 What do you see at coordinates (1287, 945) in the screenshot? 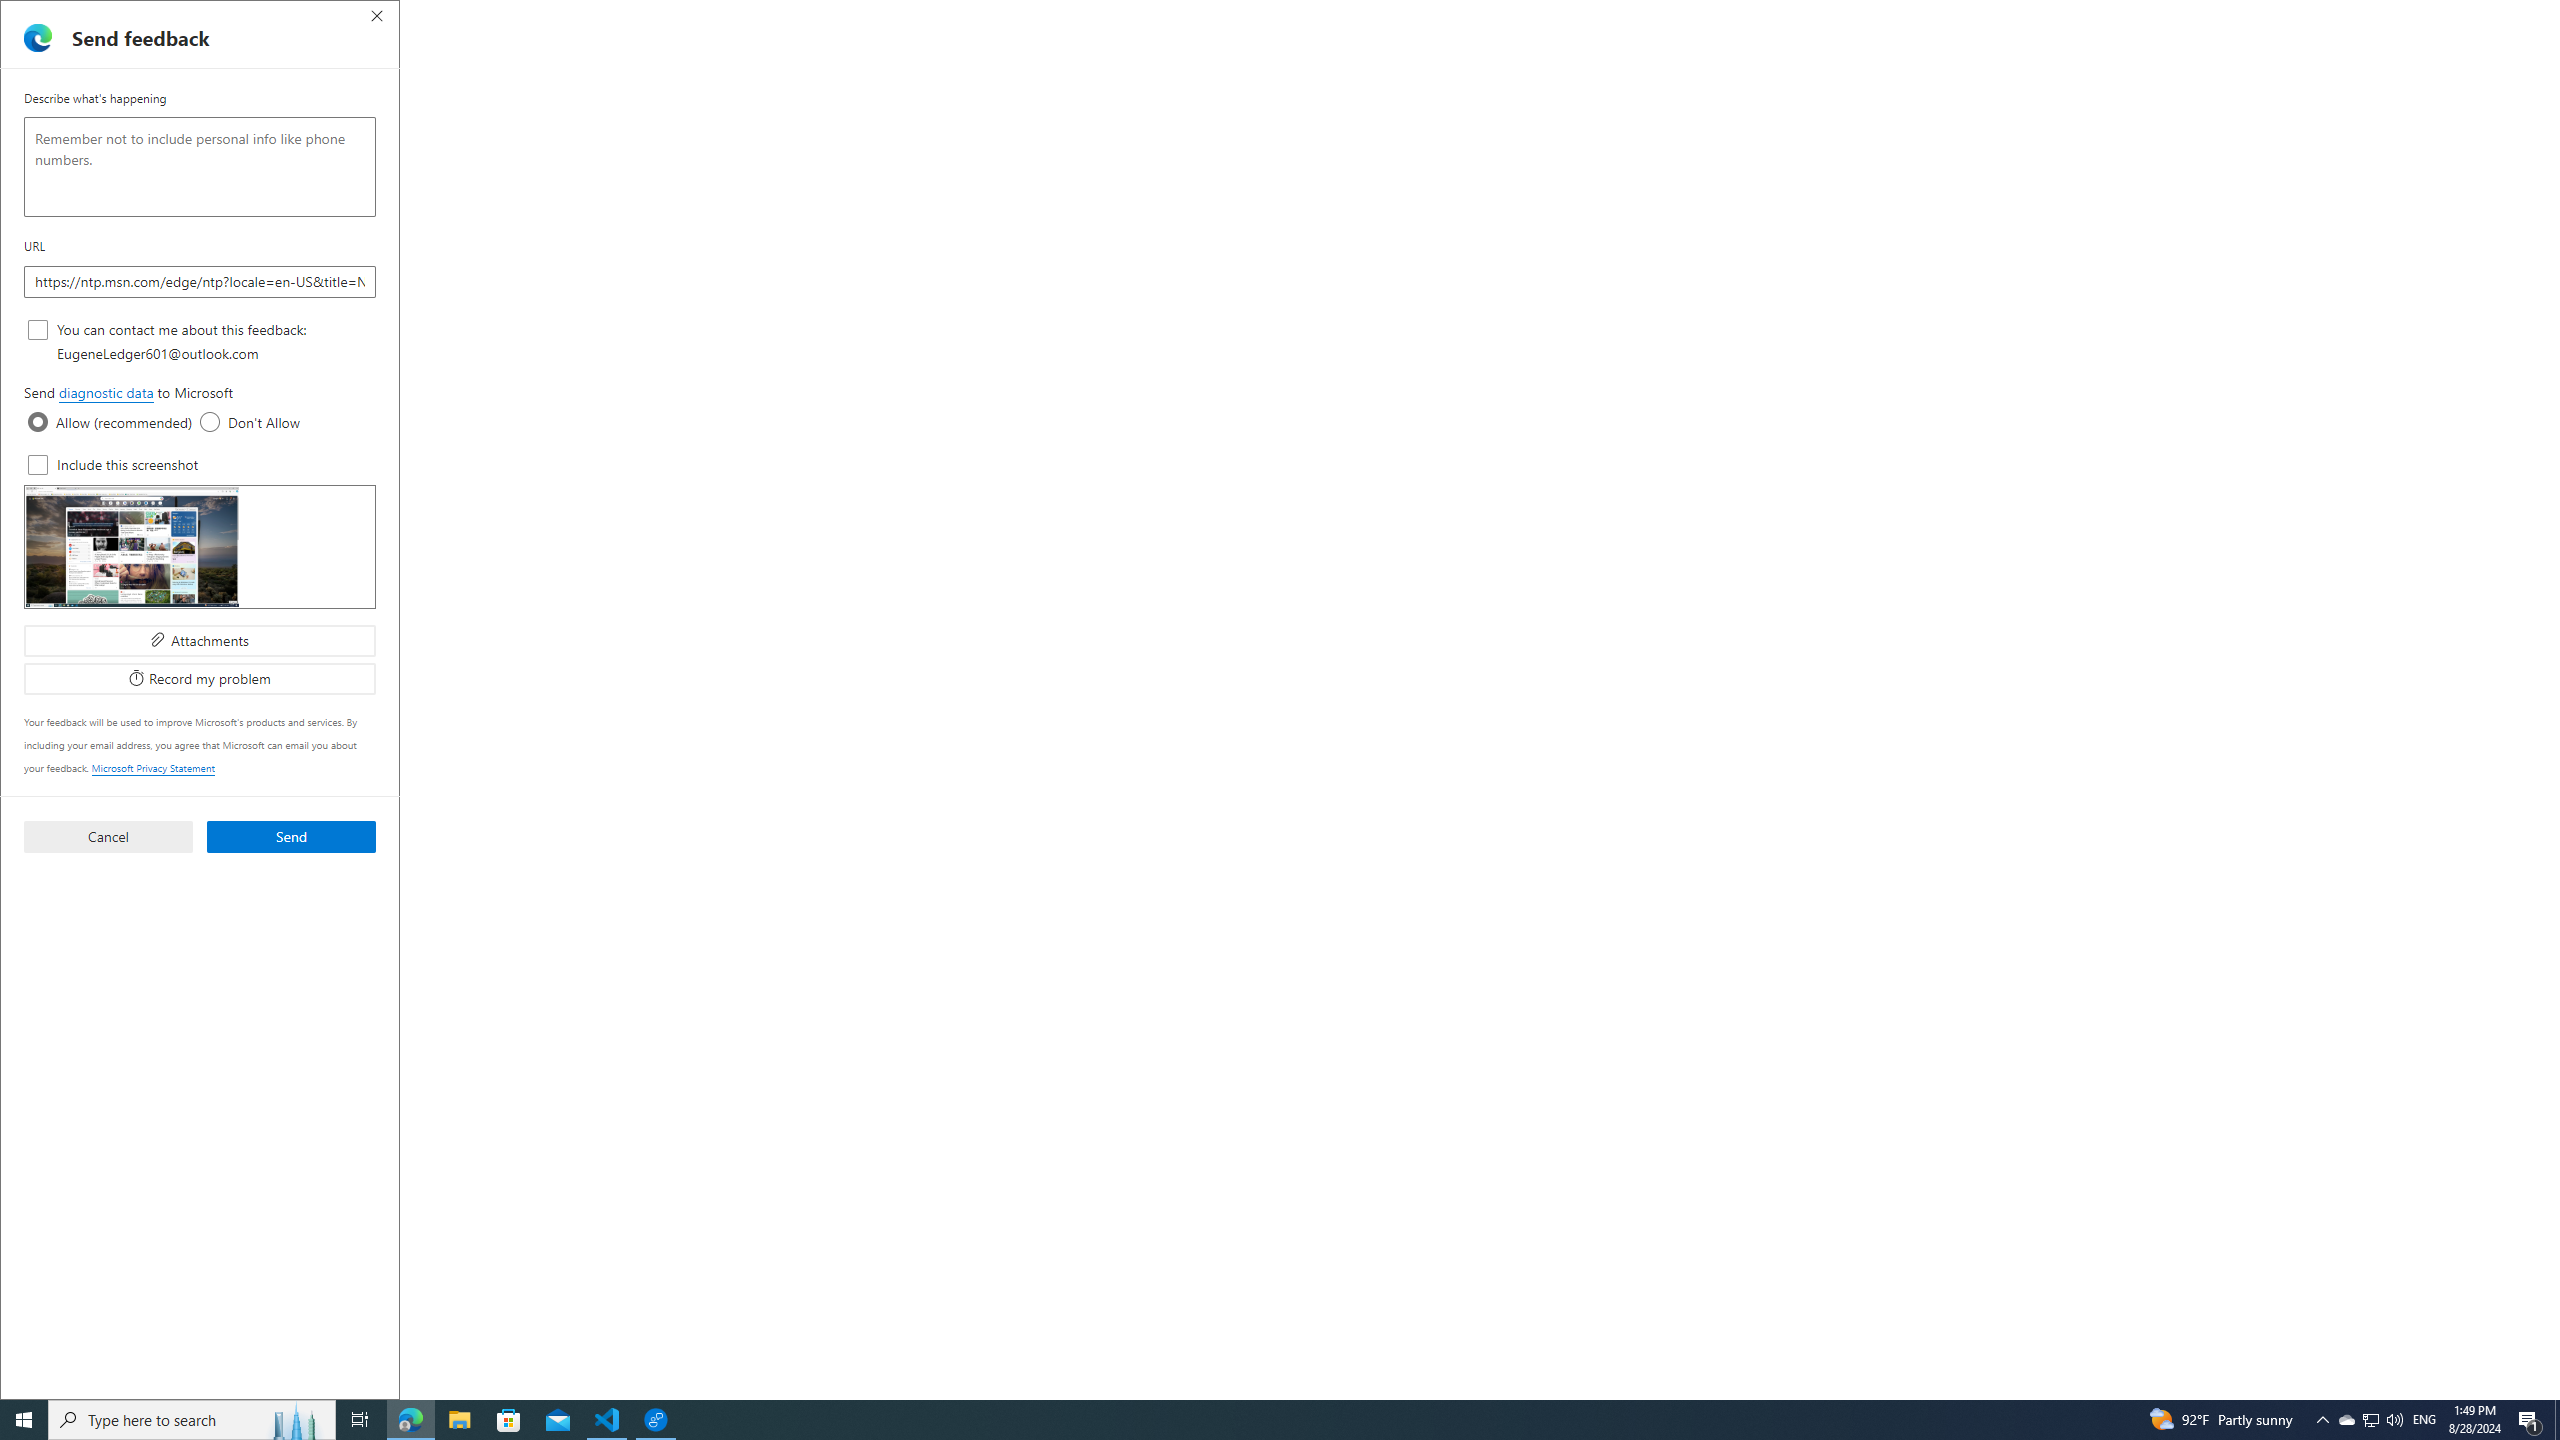
I see `Products provided by your organization` at bounding box center [1287, 945].